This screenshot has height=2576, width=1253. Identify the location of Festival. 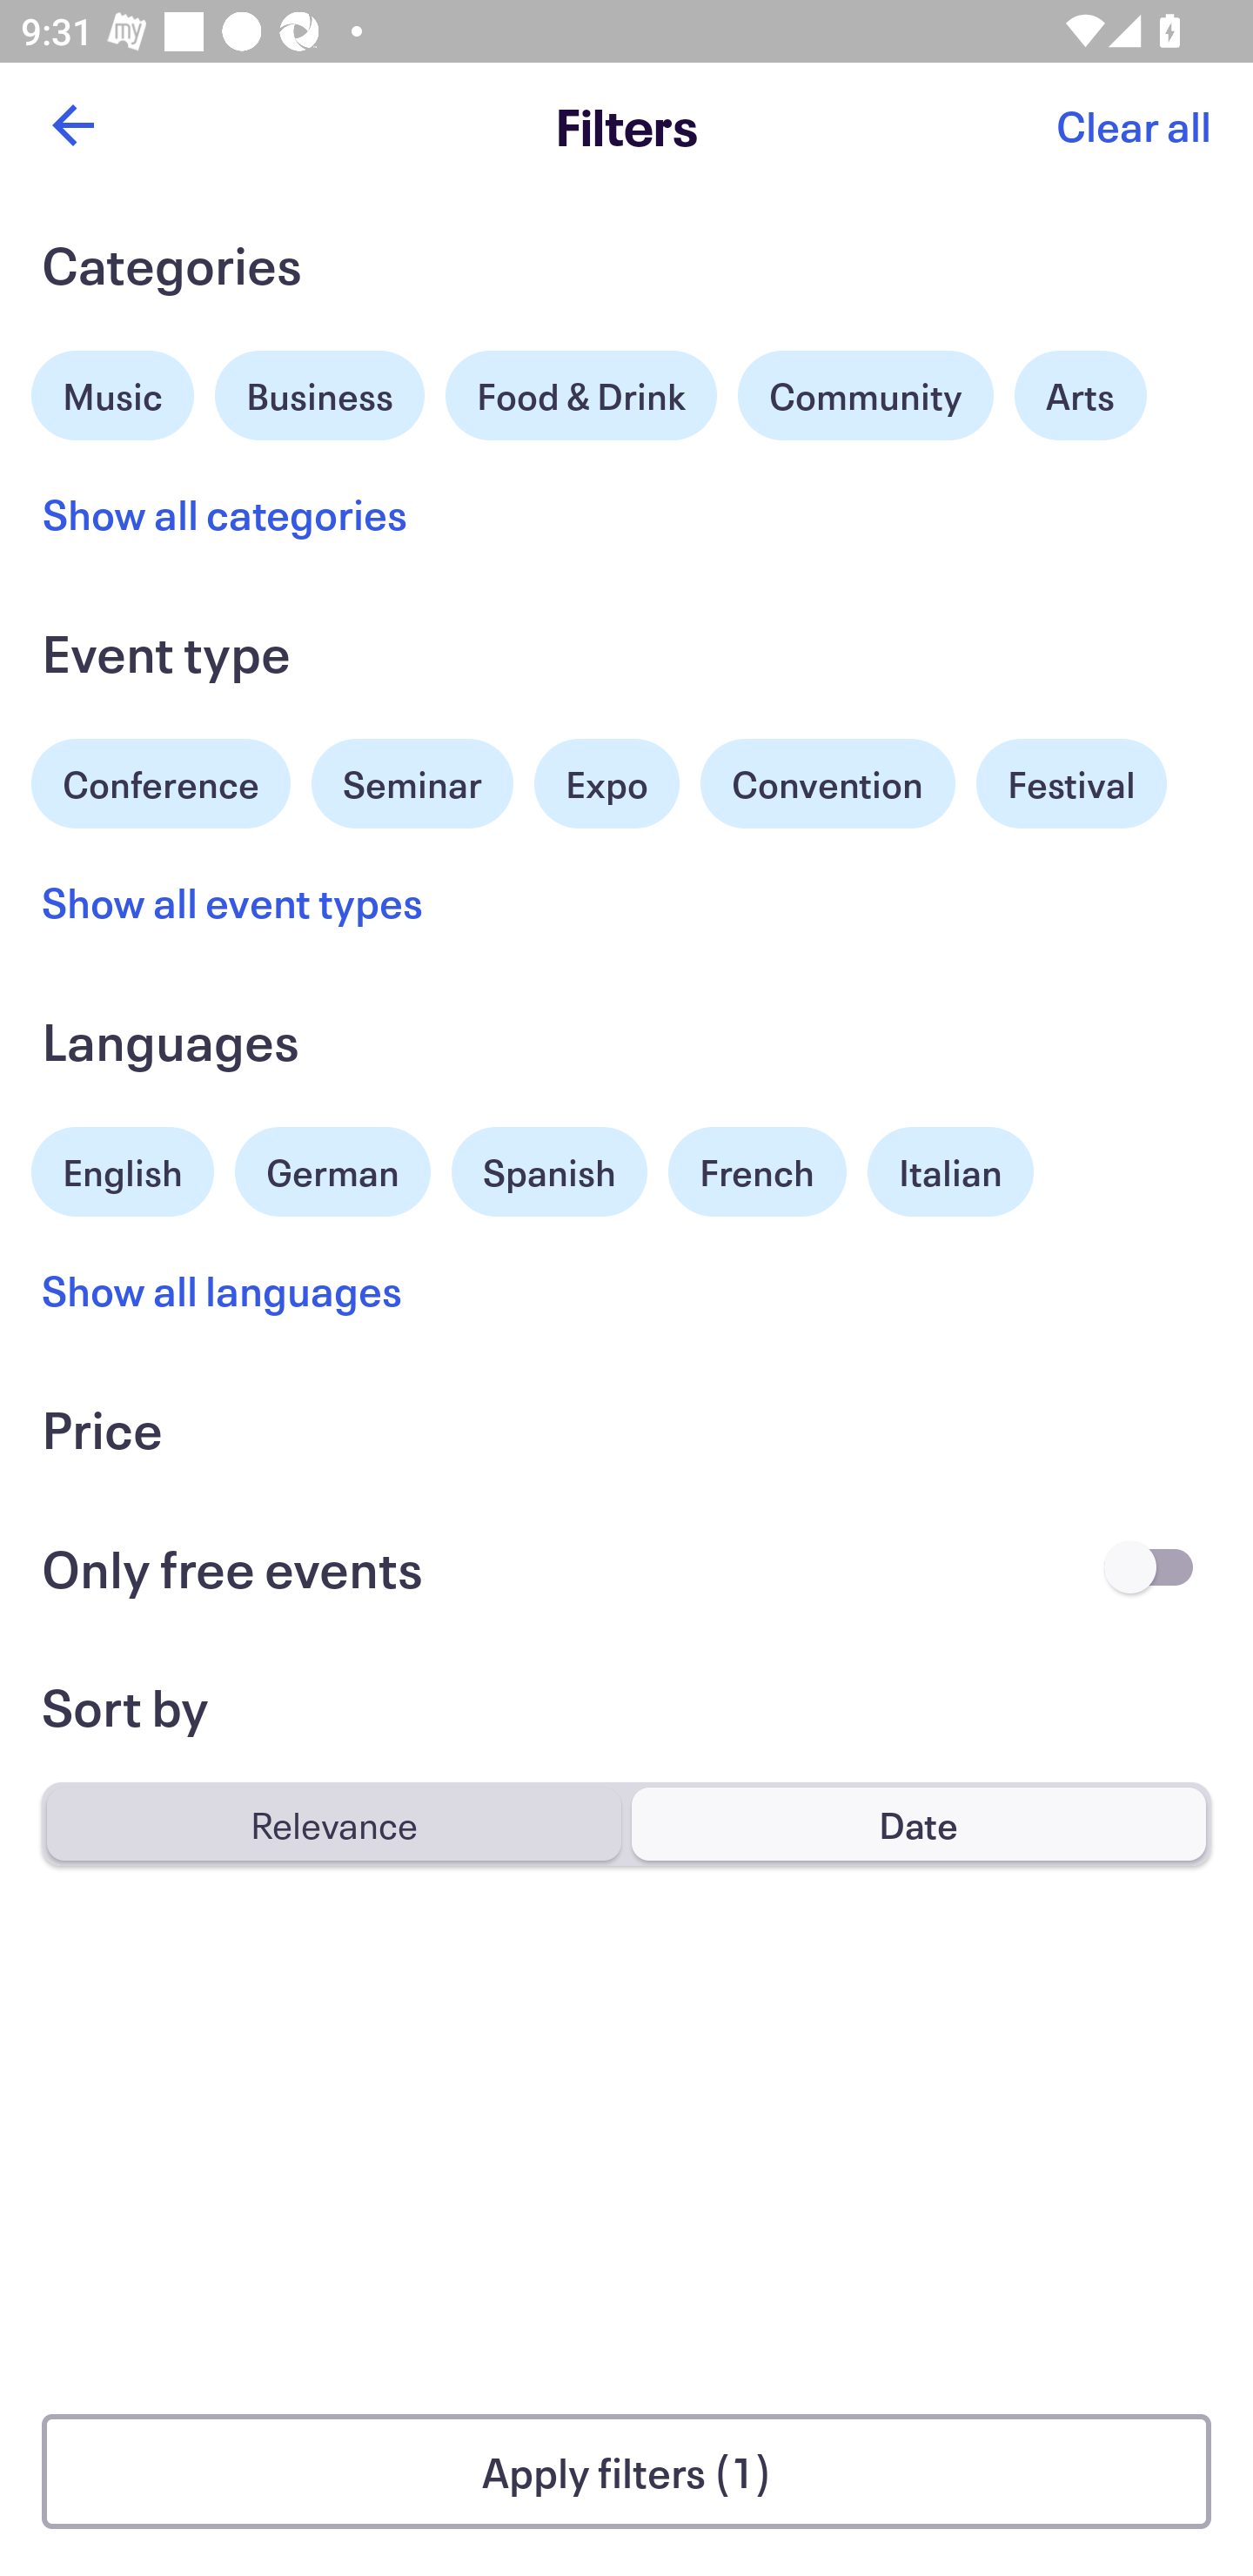
(1070, 783).